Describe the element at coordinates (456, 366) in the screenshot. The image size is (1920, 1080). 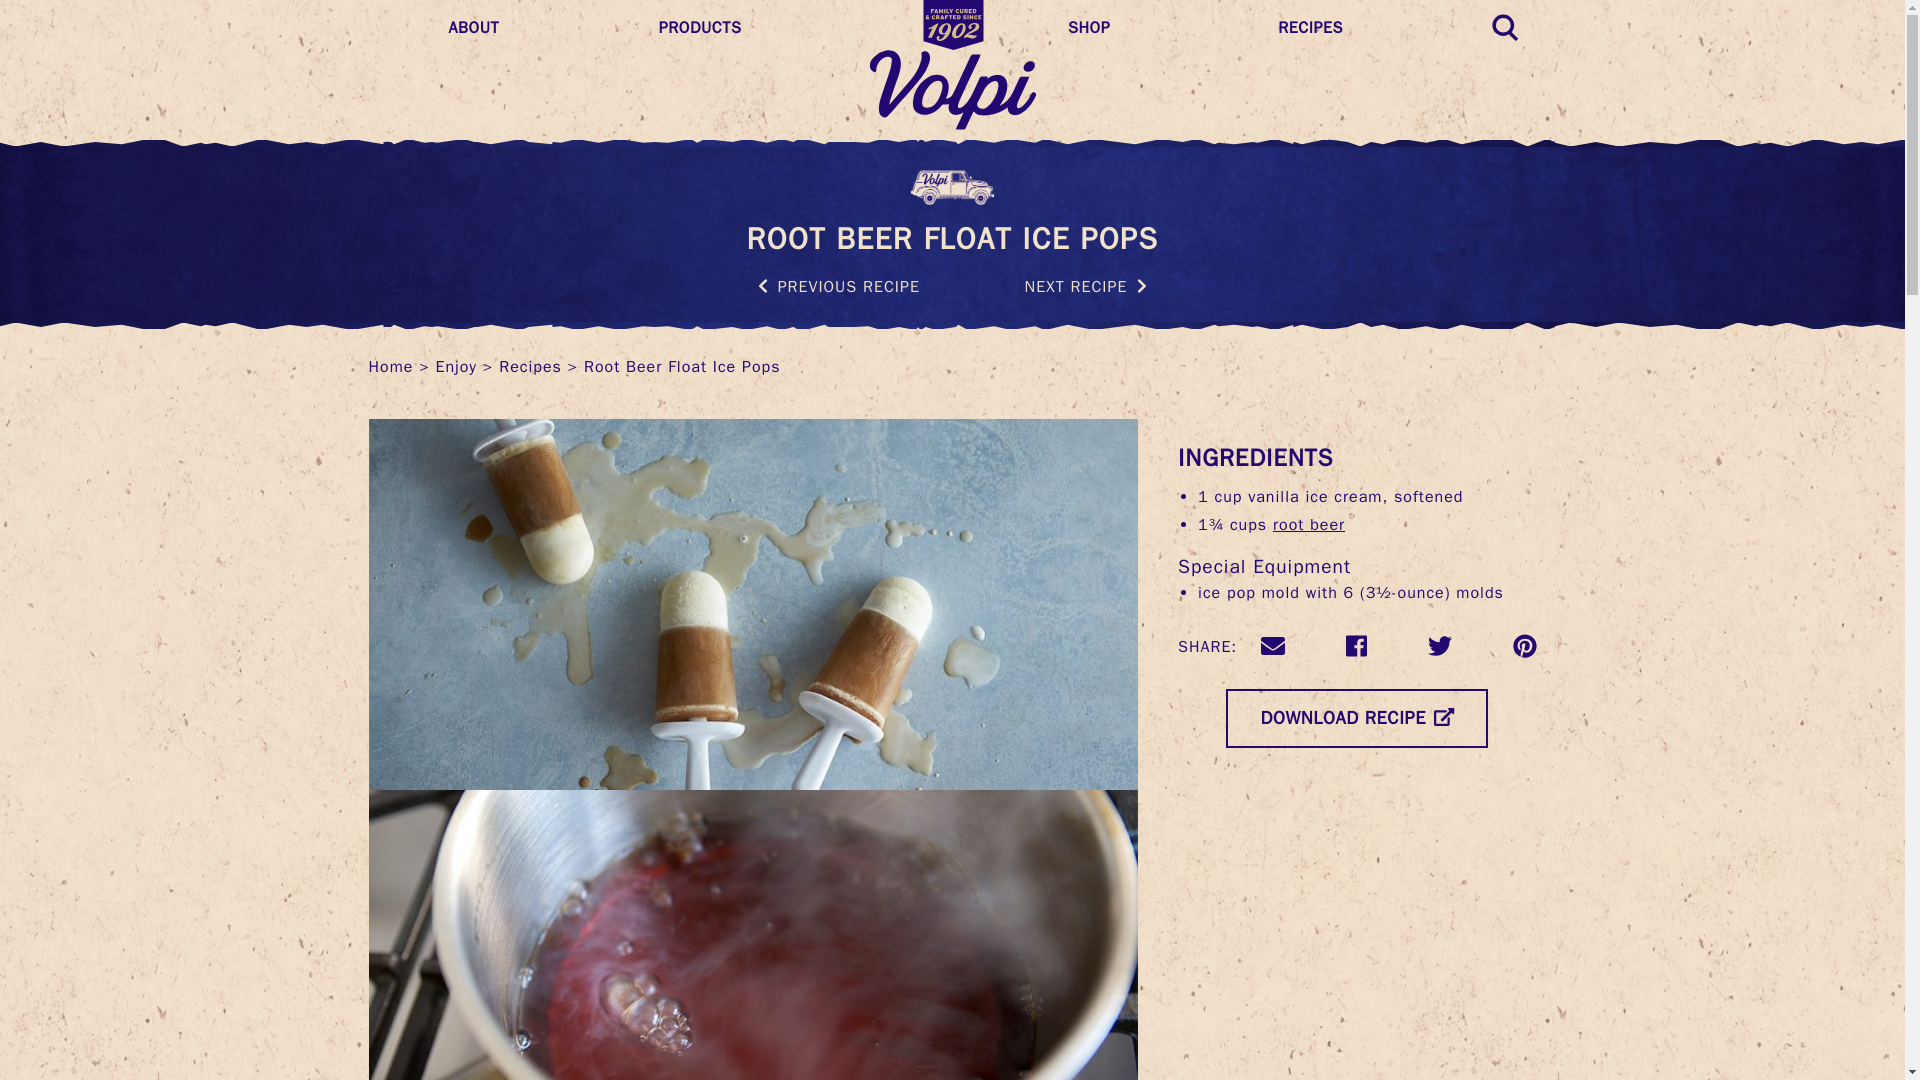
I see `Go to Enjoy.` at that location.